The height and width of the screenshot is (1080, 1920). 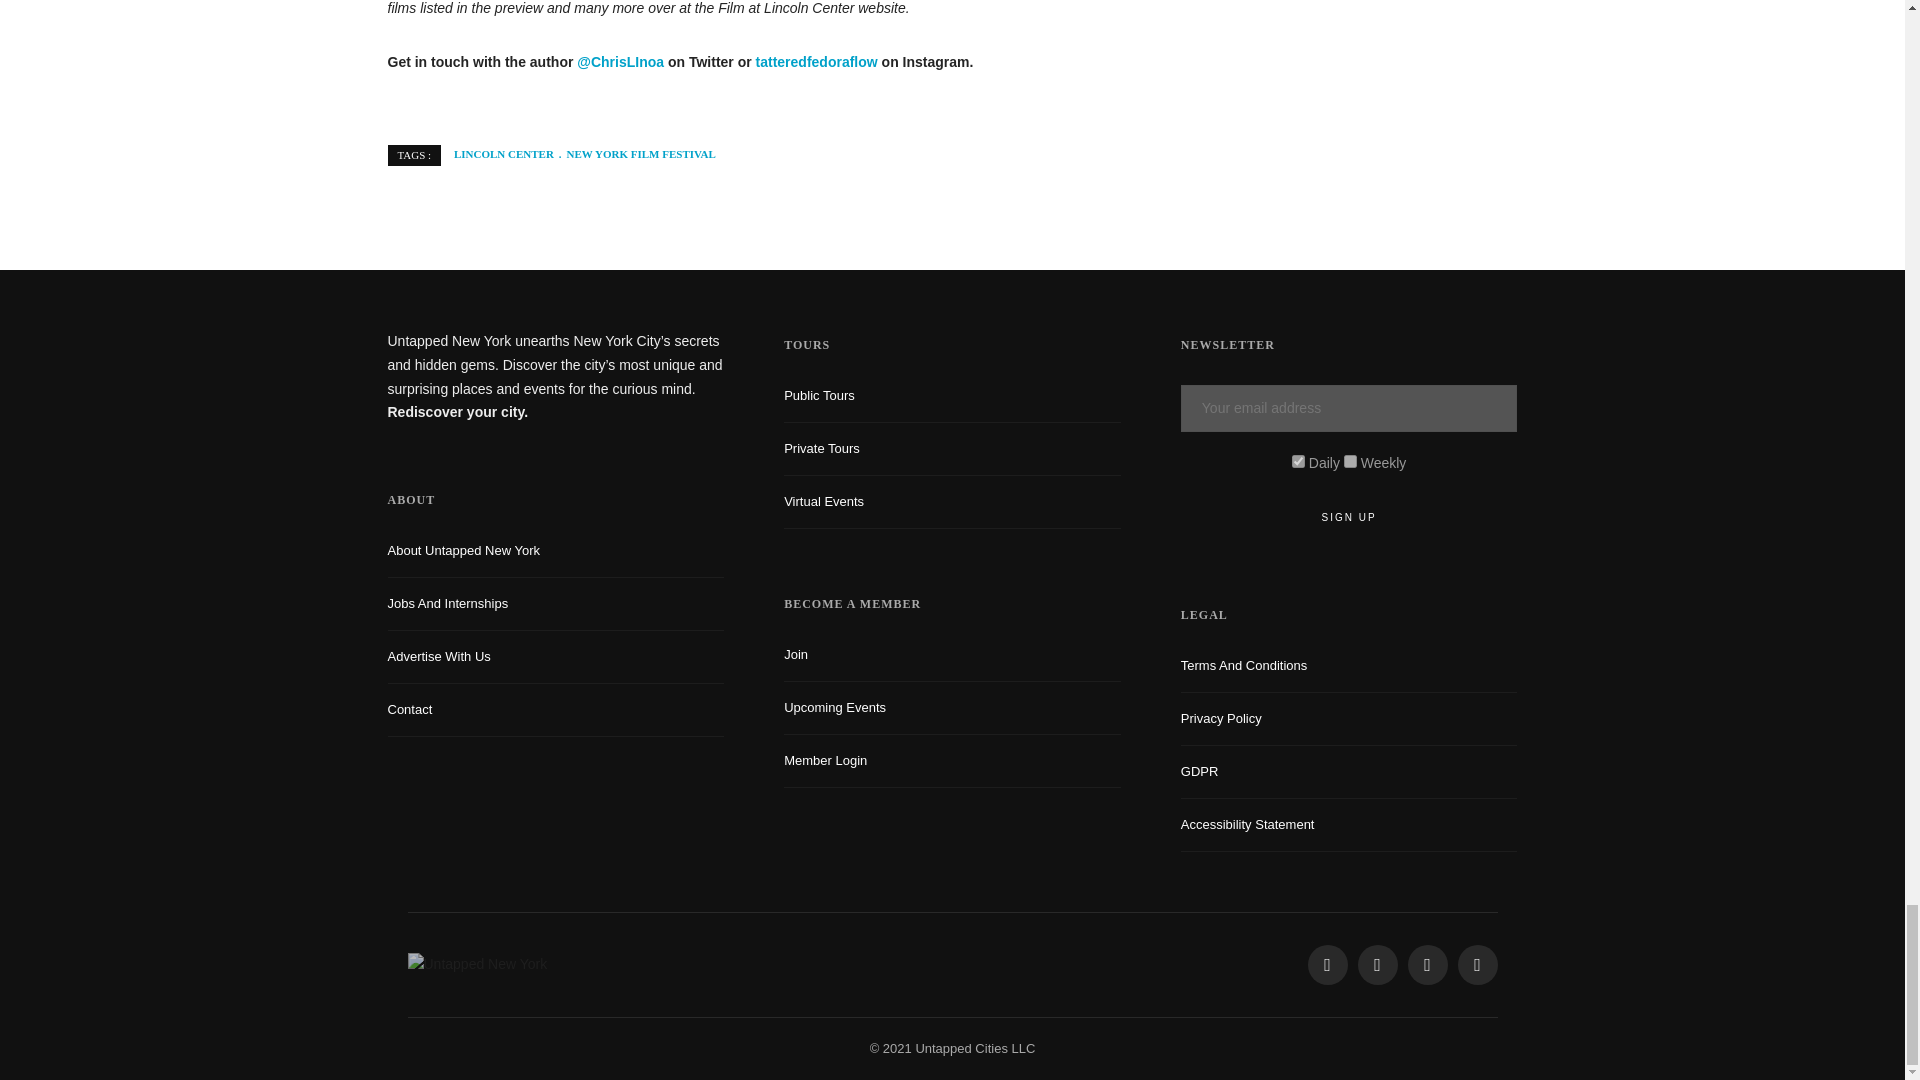 I want to click on e99a09560c, so click(x=1298, y=460).